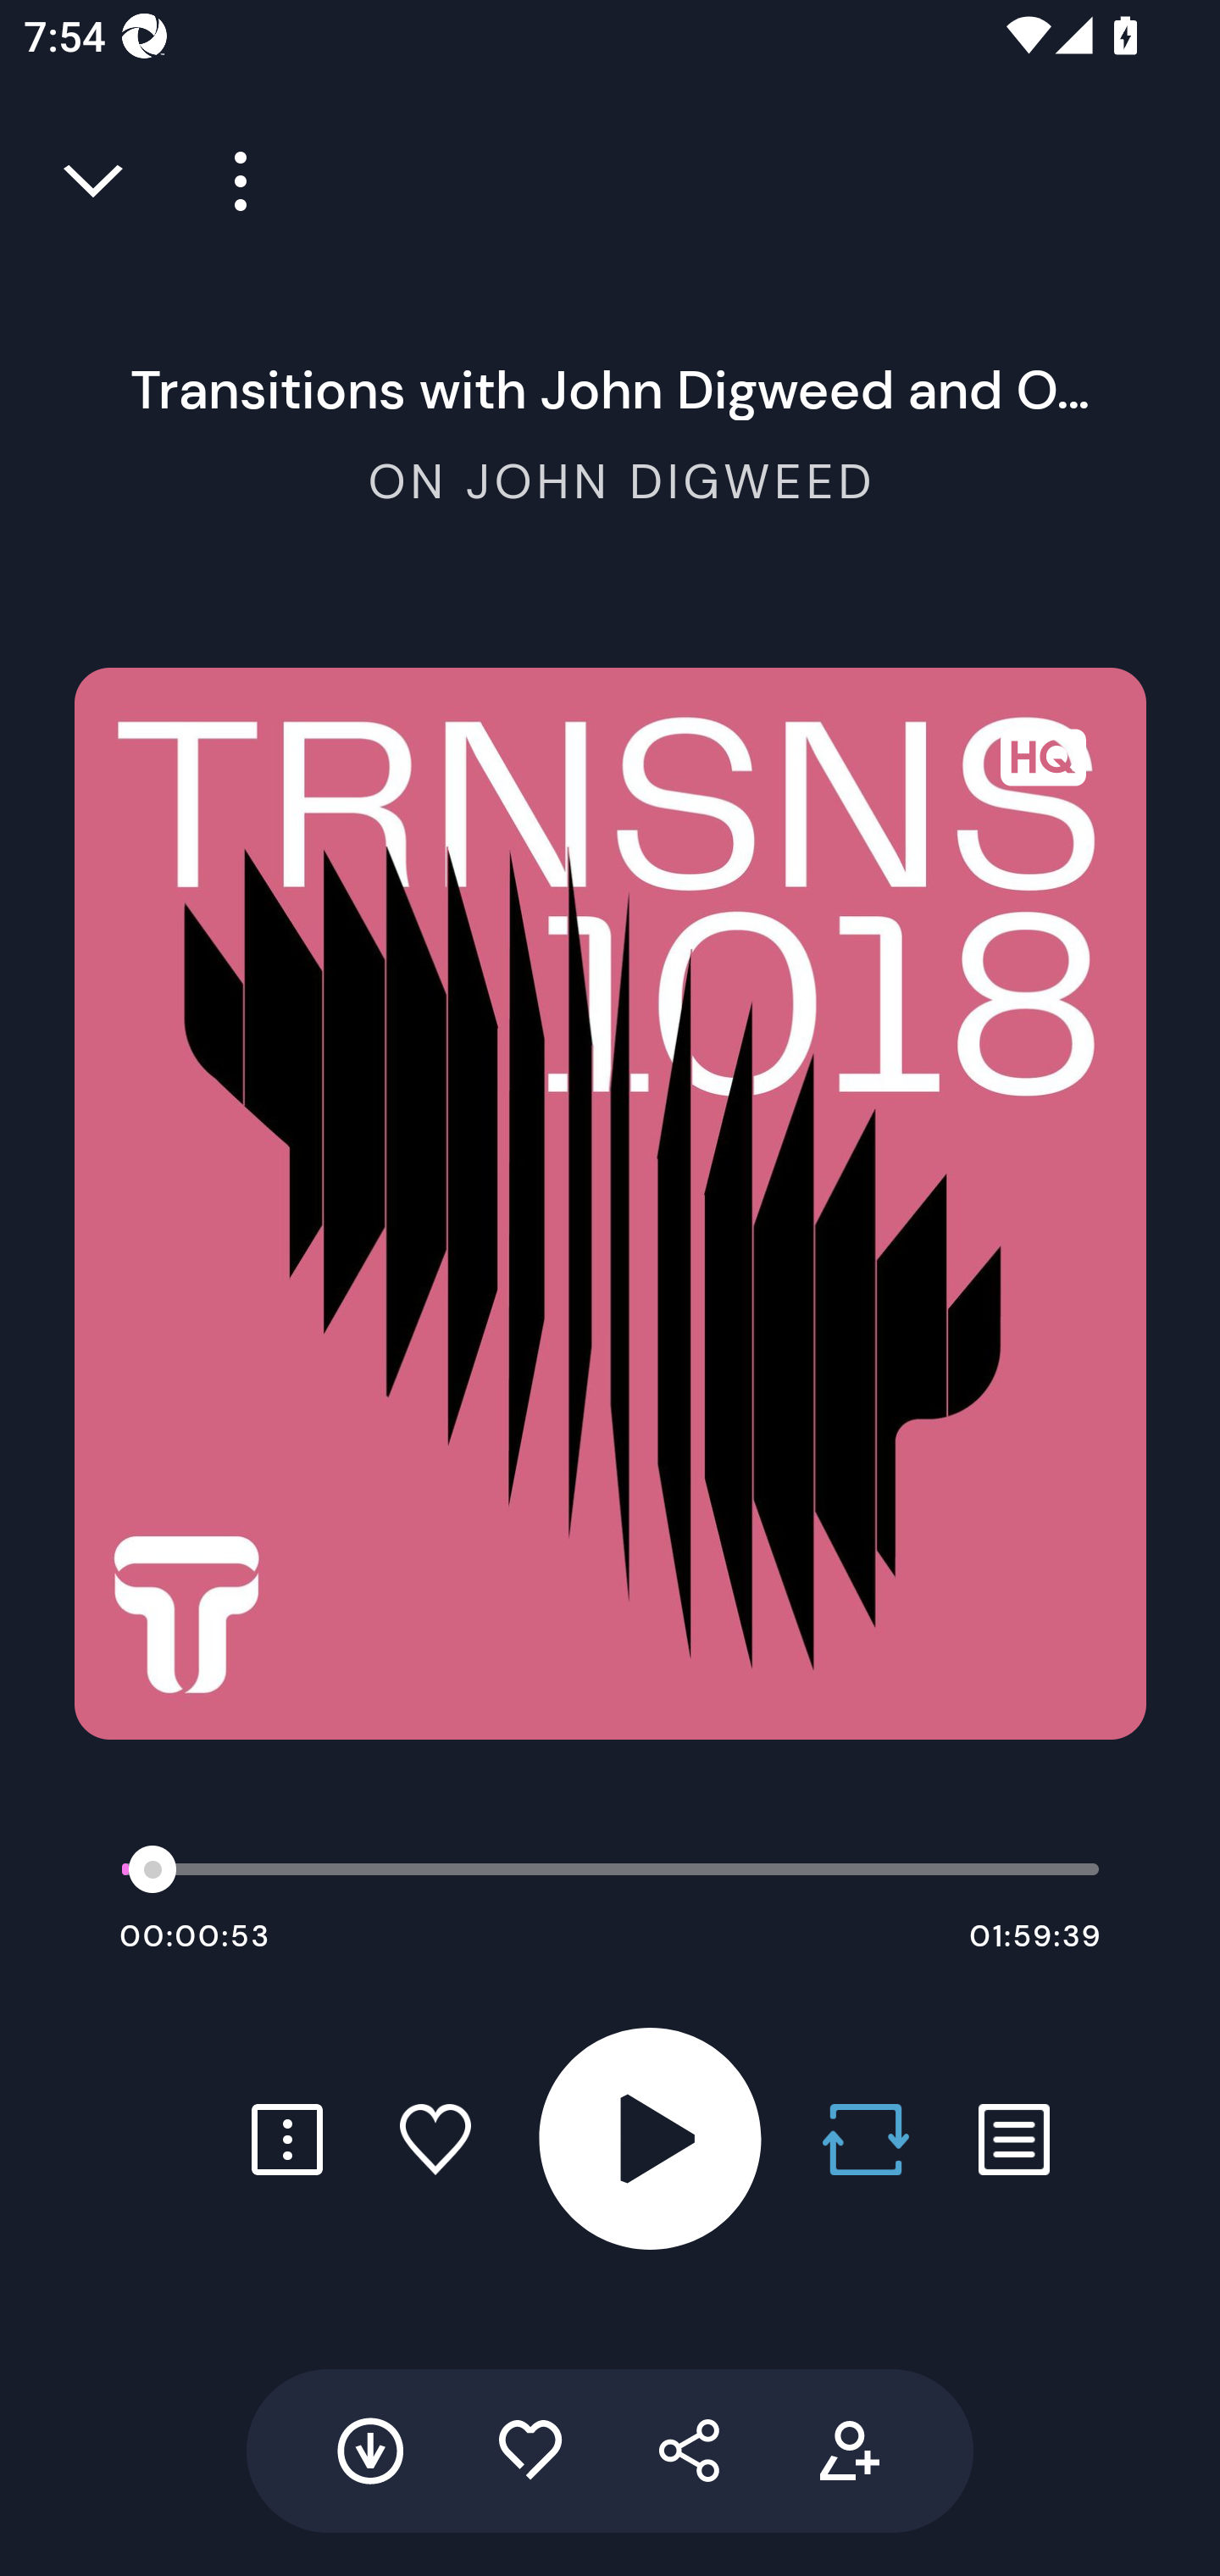 The image size is (1220, 2576). Describe the element at coordinates (229, 181) in the screenshot. I see `Player more options button` at that location.